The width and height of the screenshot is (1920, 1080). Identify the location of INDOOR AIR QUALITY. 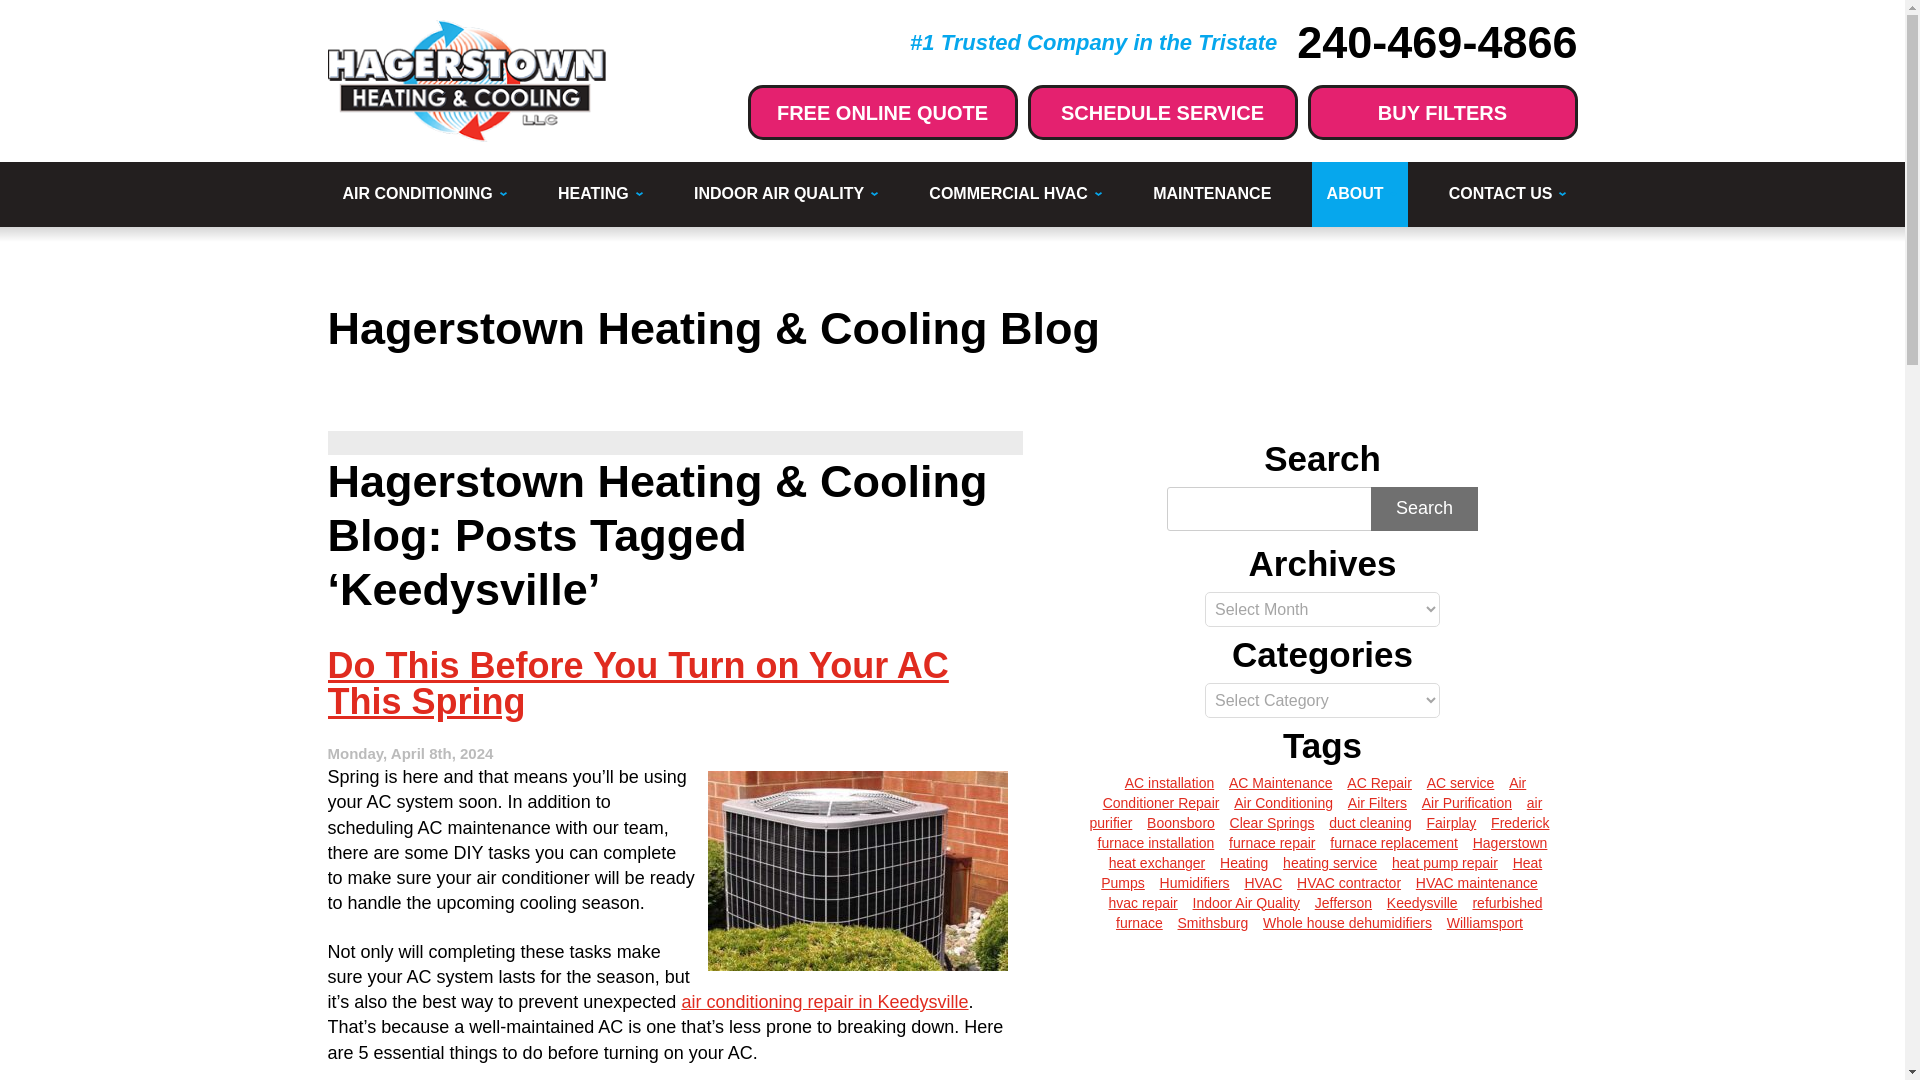
(784, 194).